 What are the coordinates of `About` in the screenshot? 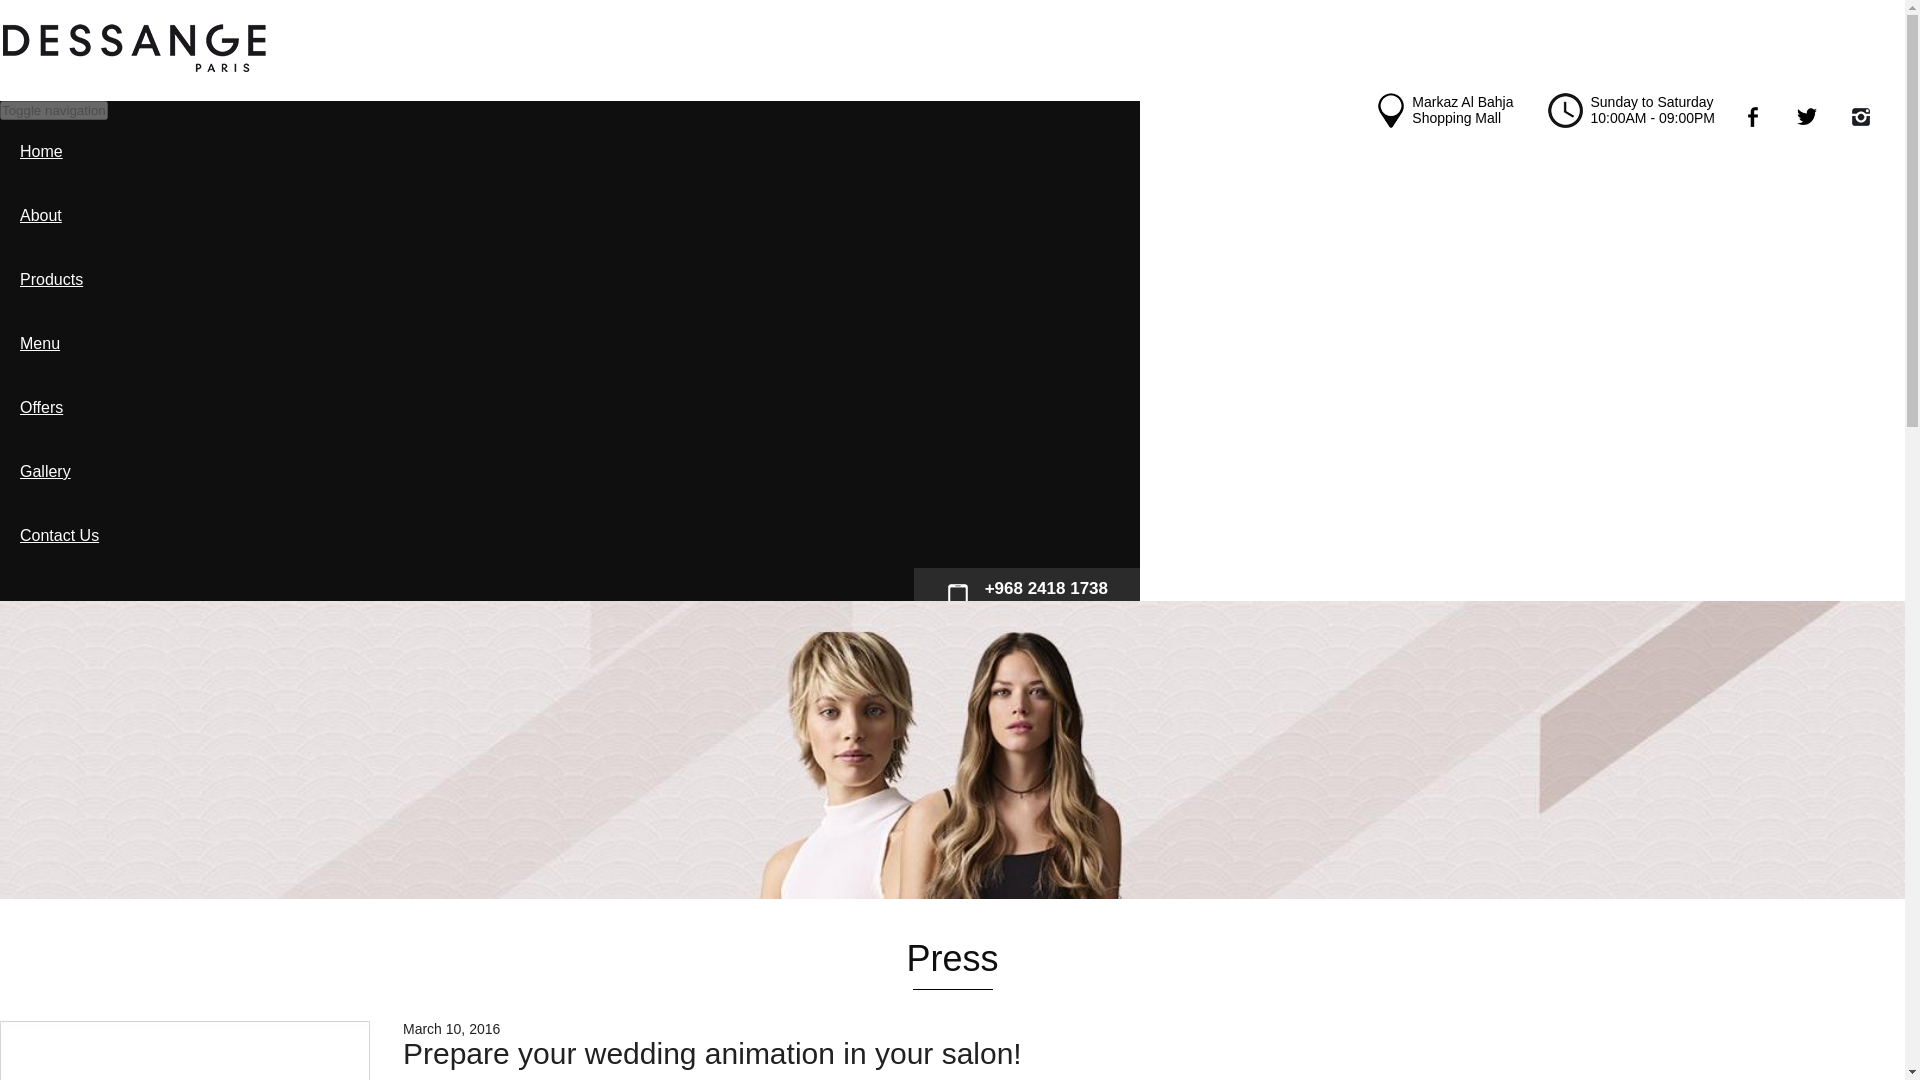 It's located at (569, 216).